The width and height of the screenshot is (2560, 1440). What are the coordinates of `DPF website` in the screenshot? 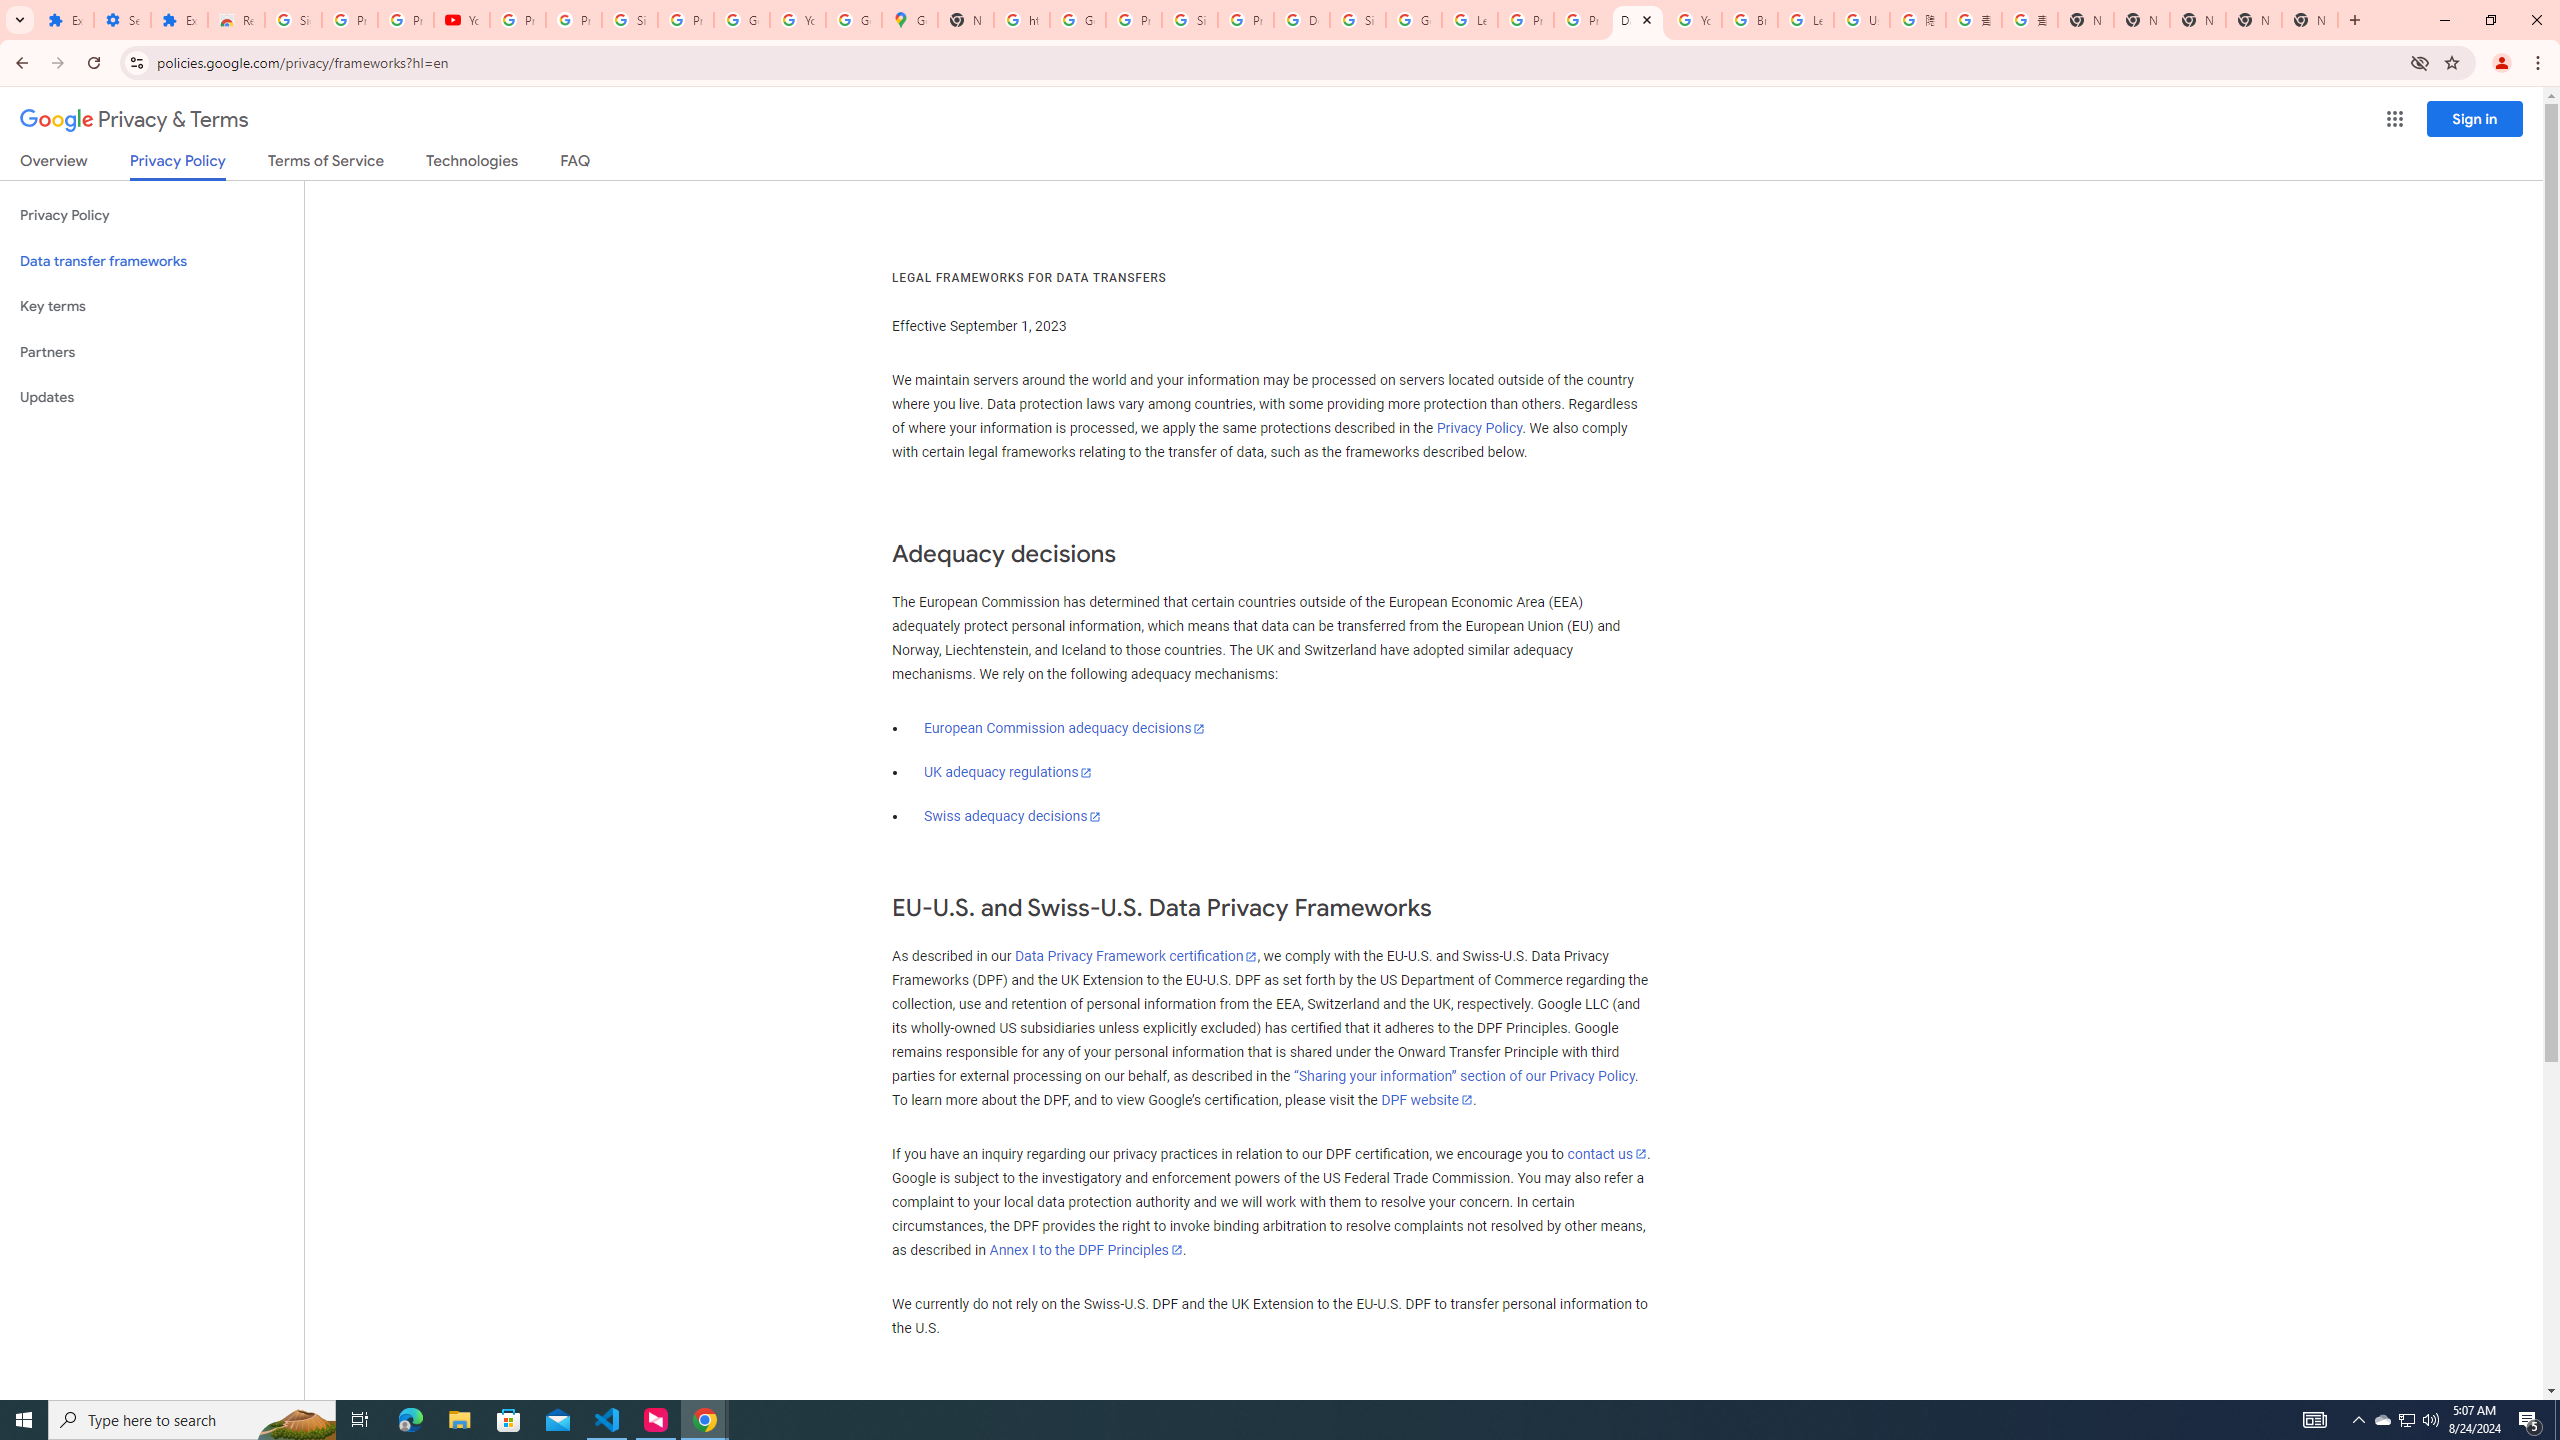 It's located at (1426, 1100).